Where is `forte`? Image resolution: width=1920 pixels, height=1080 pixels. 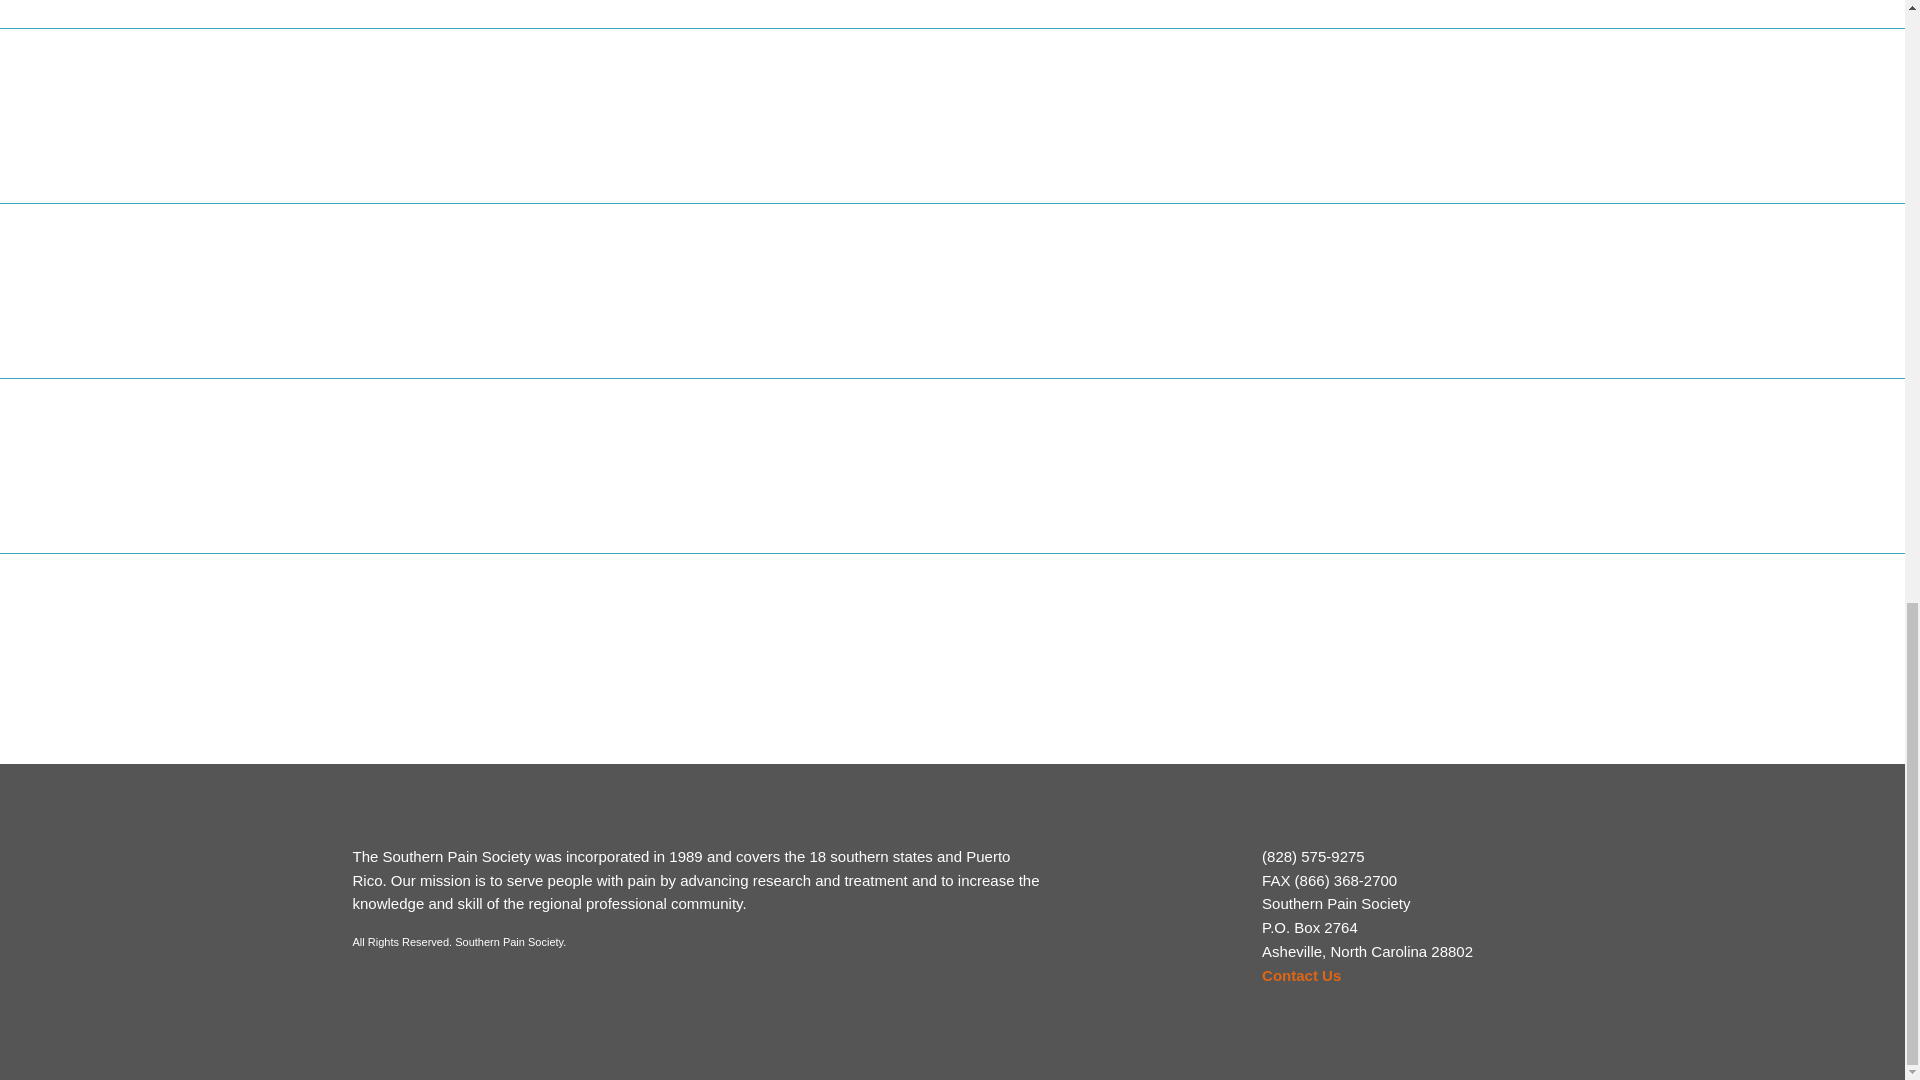
forte is located at coordinates (1706, 131).